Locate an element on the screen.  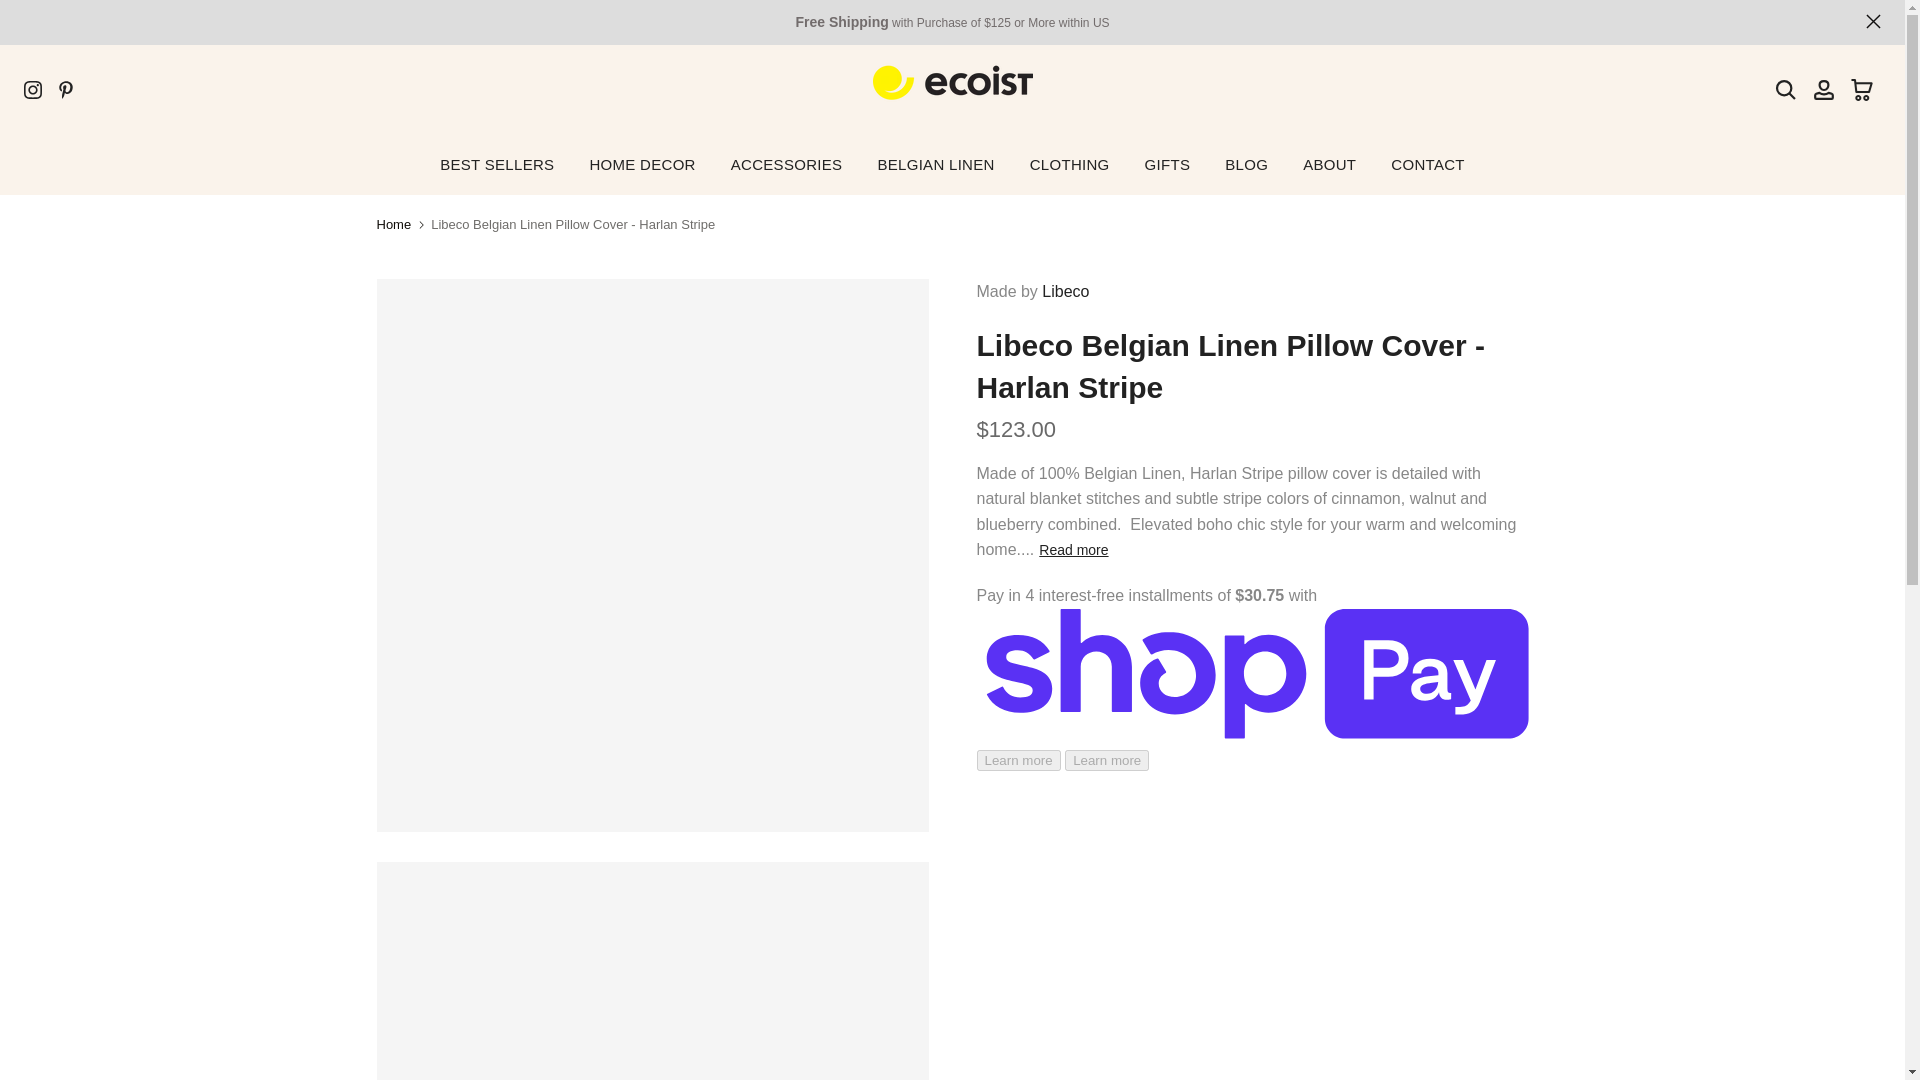
CONTACT is located at coordinates (1428, 164).